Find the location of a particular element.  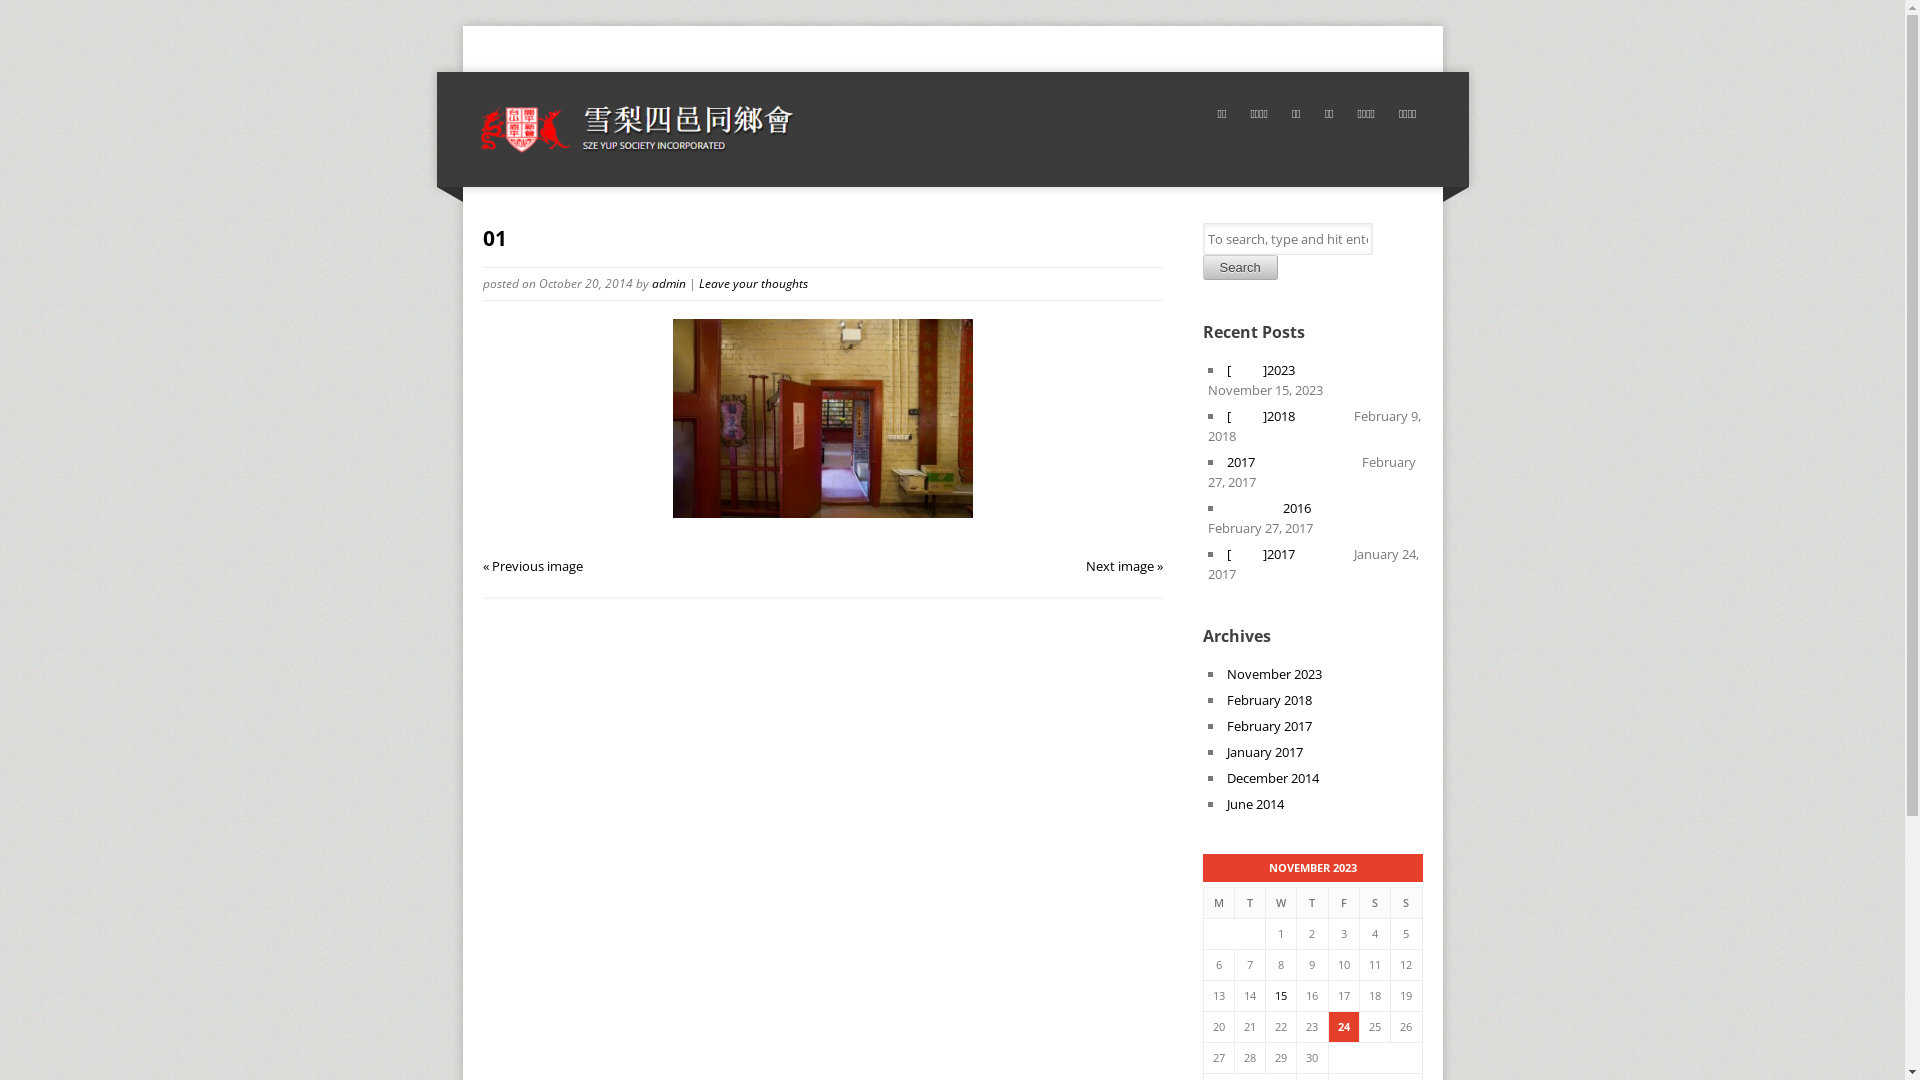

November 2023 is located at coordinates (1274, 674).